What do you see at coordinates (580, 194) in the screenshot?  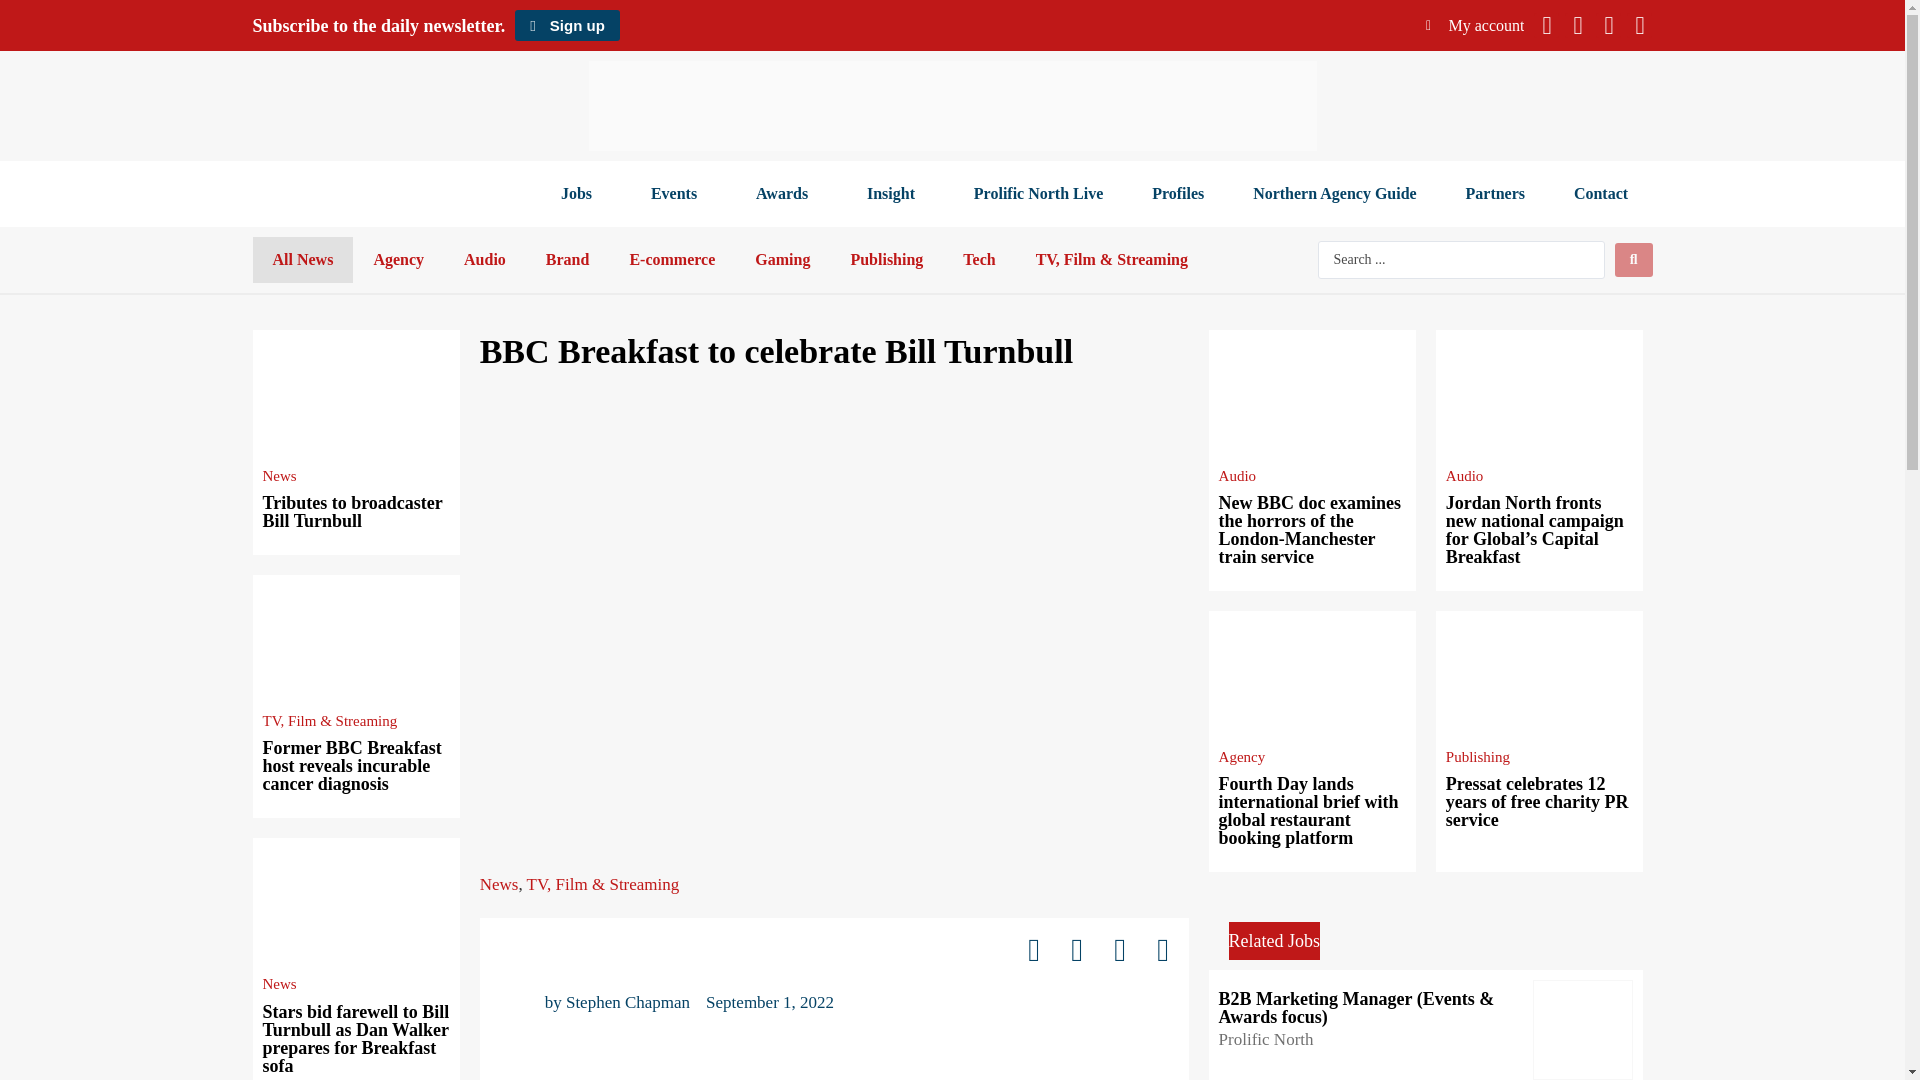 I see `Jobs` at bounding box center [580, 194].